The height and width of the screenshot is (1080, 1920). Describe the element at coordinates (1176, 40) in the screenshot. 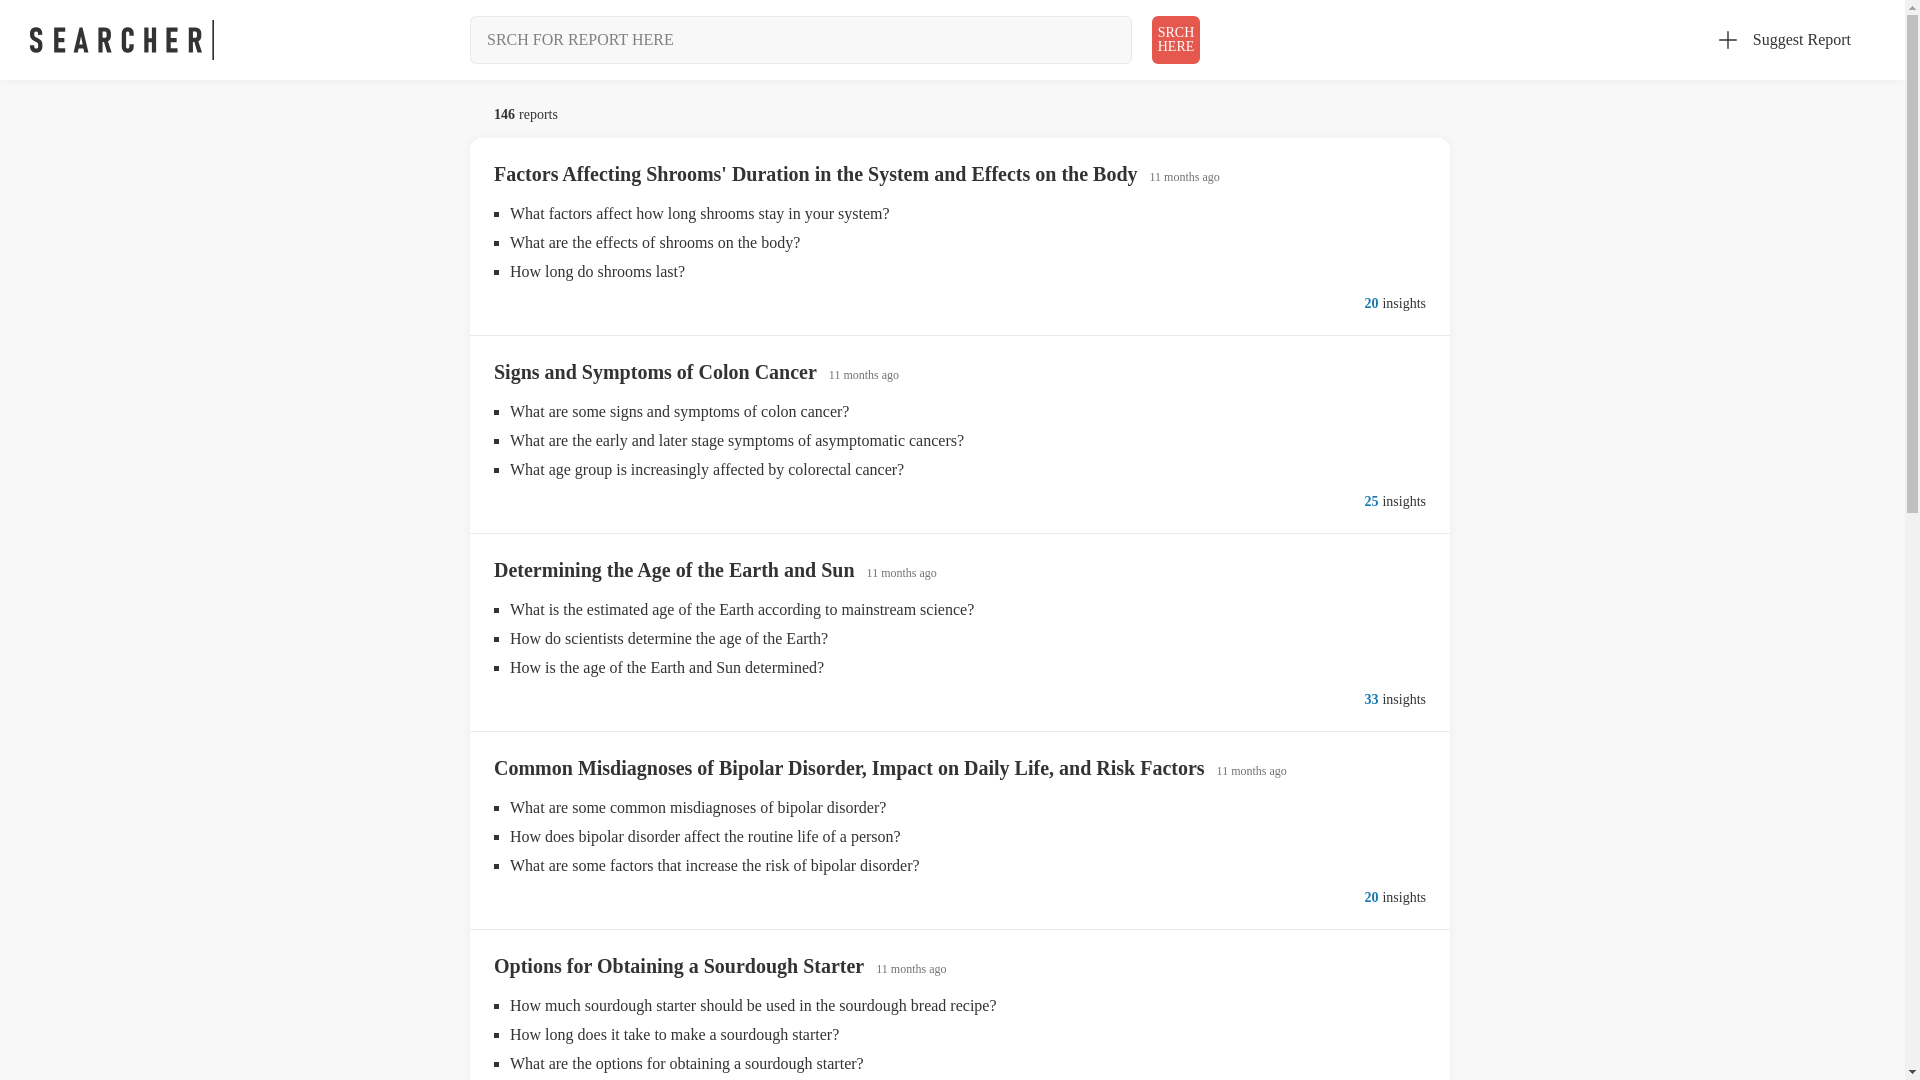

I see `Signs and Symptoms of Colon Cancer` at that location.